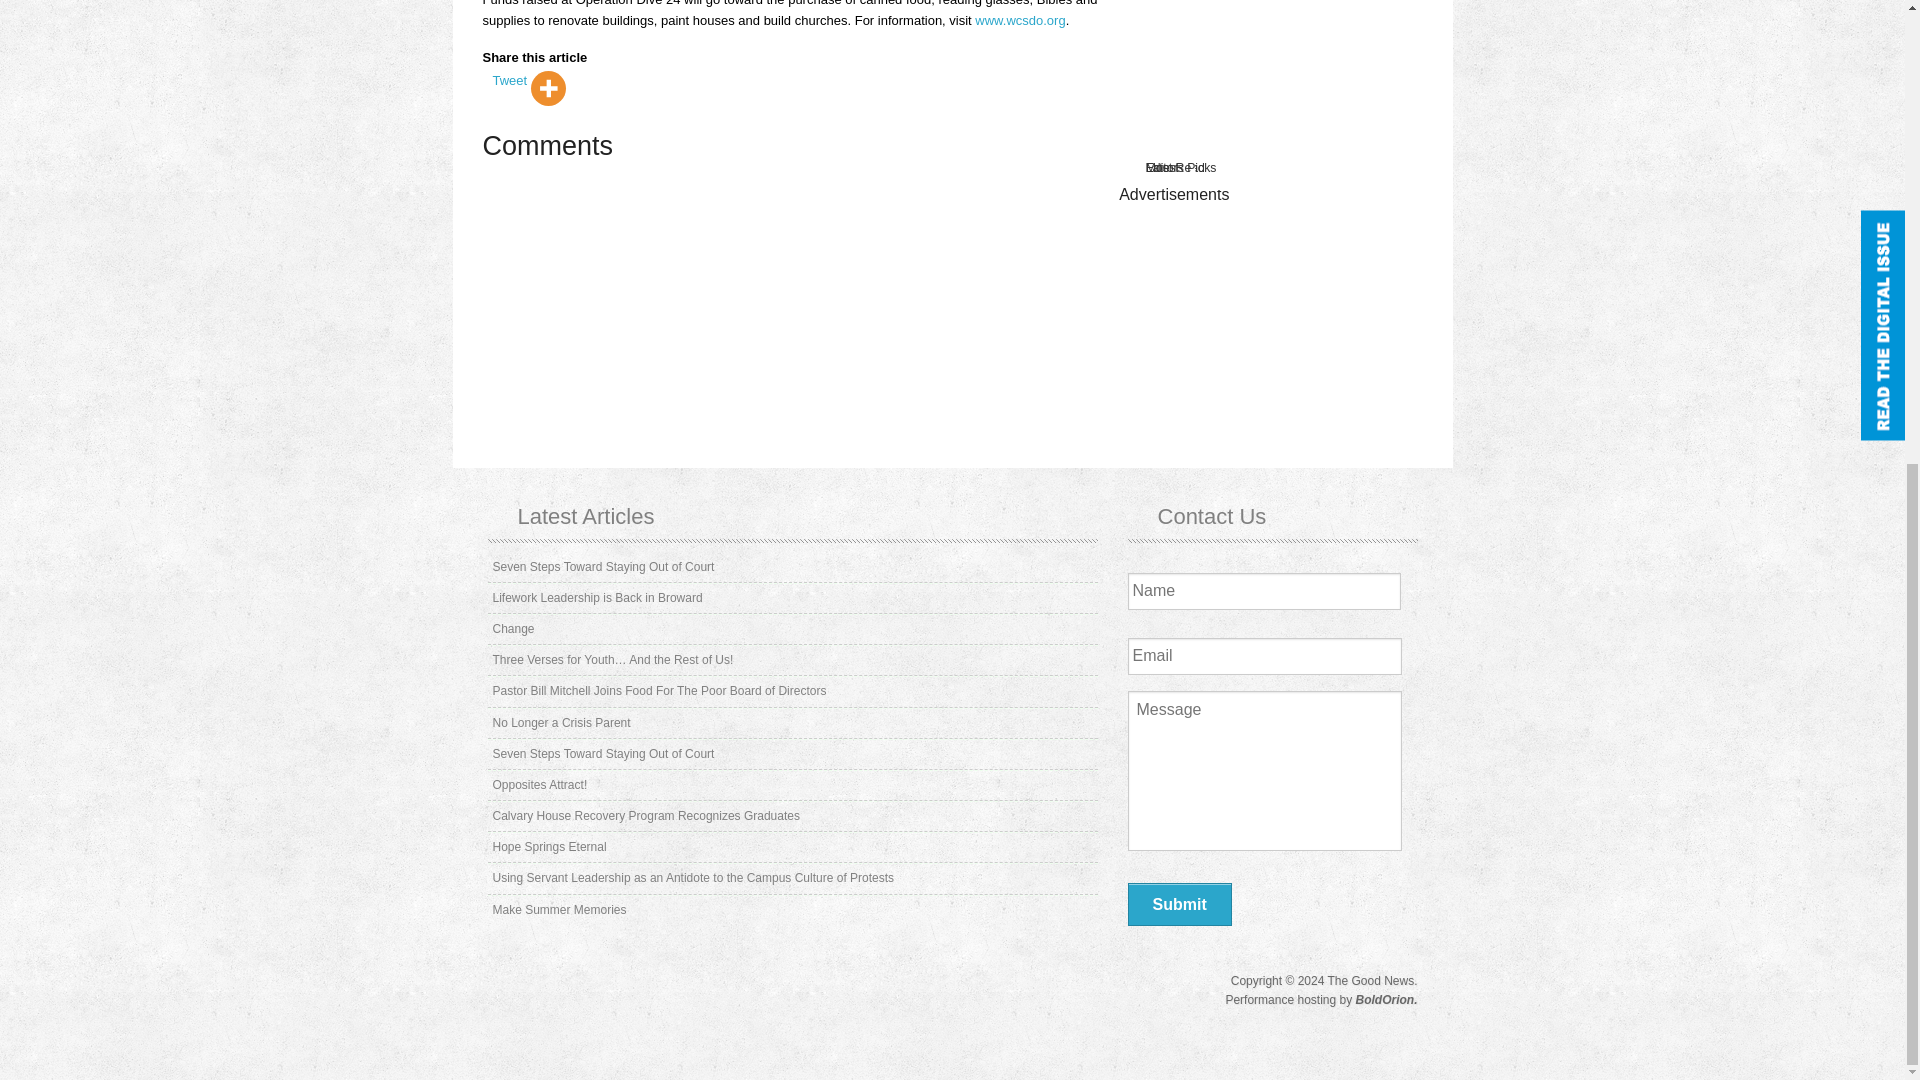  What do you see at coordinates (1278, 66) in the screenshot?
I see `Advertisement` at bounding box center [1278, 66].